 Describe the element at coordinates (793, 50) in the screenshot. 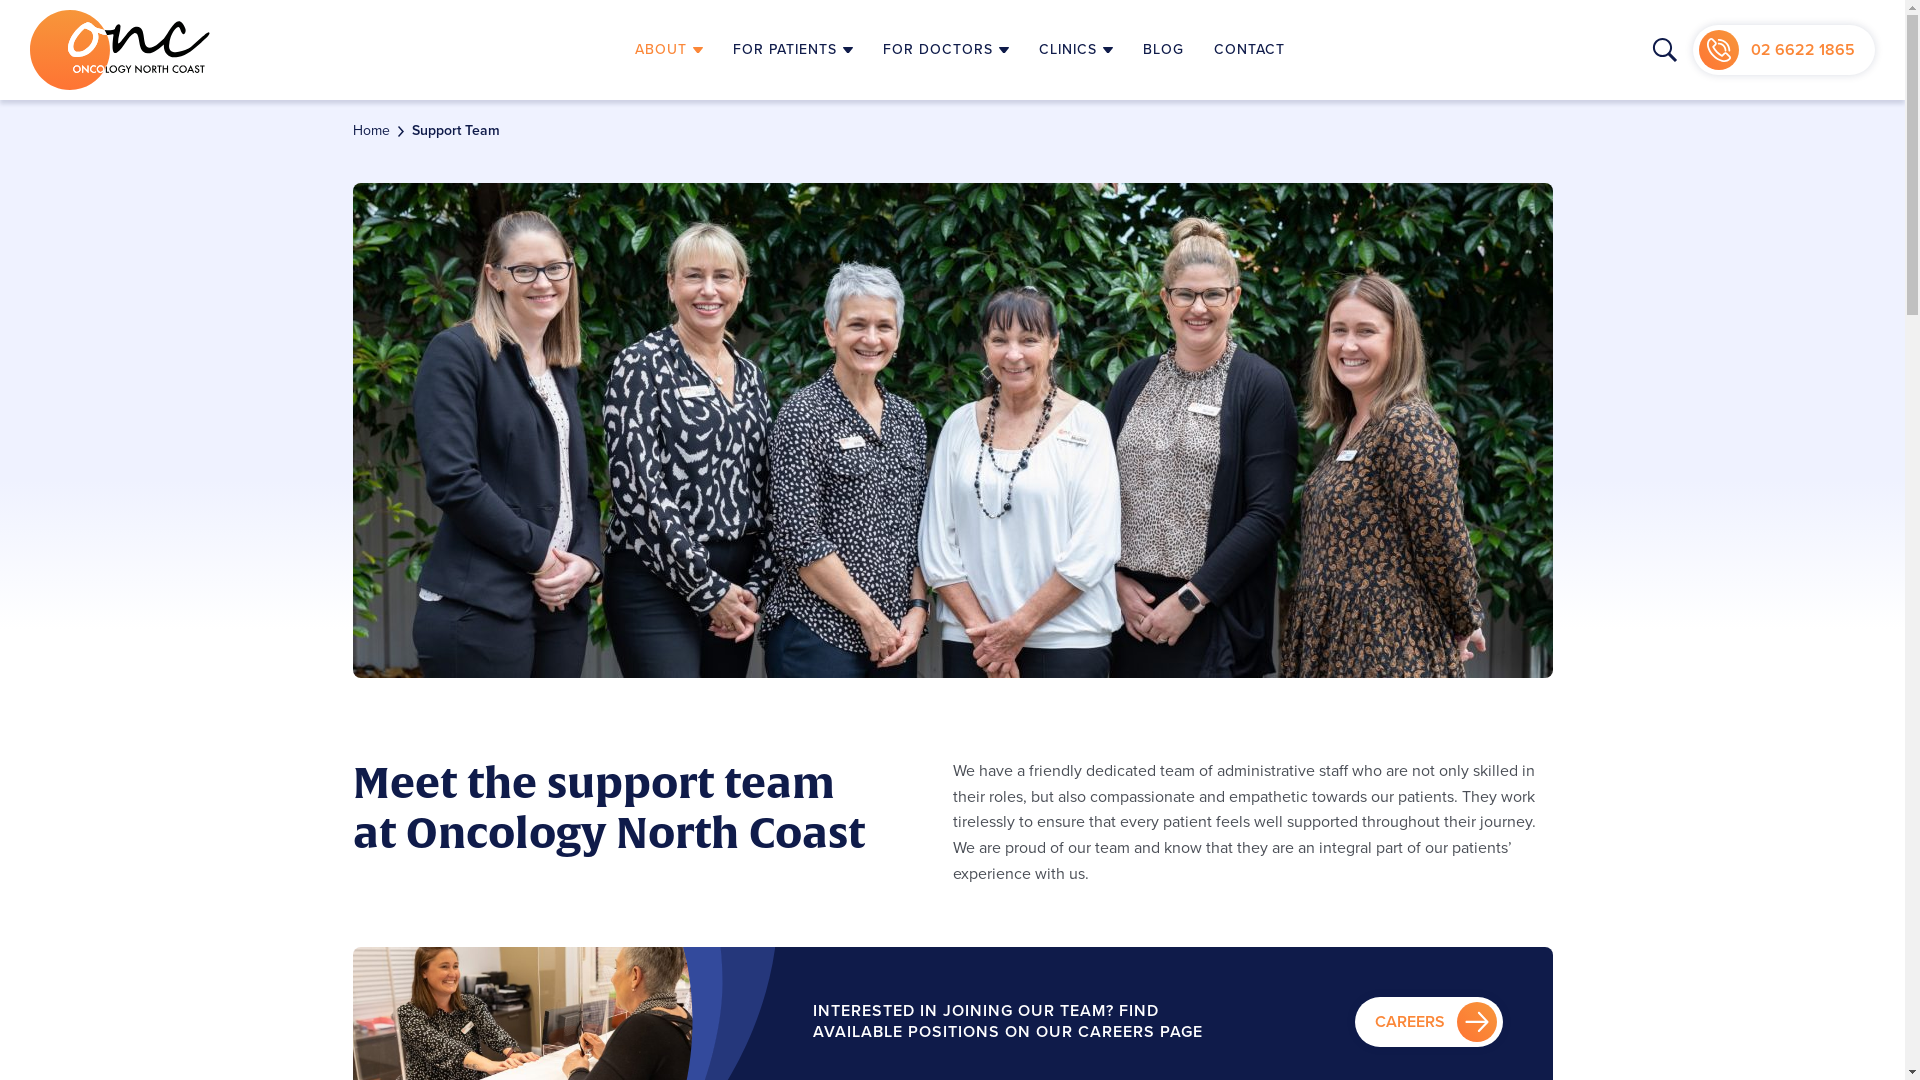

I see `FOR PATIENTS` at that location.